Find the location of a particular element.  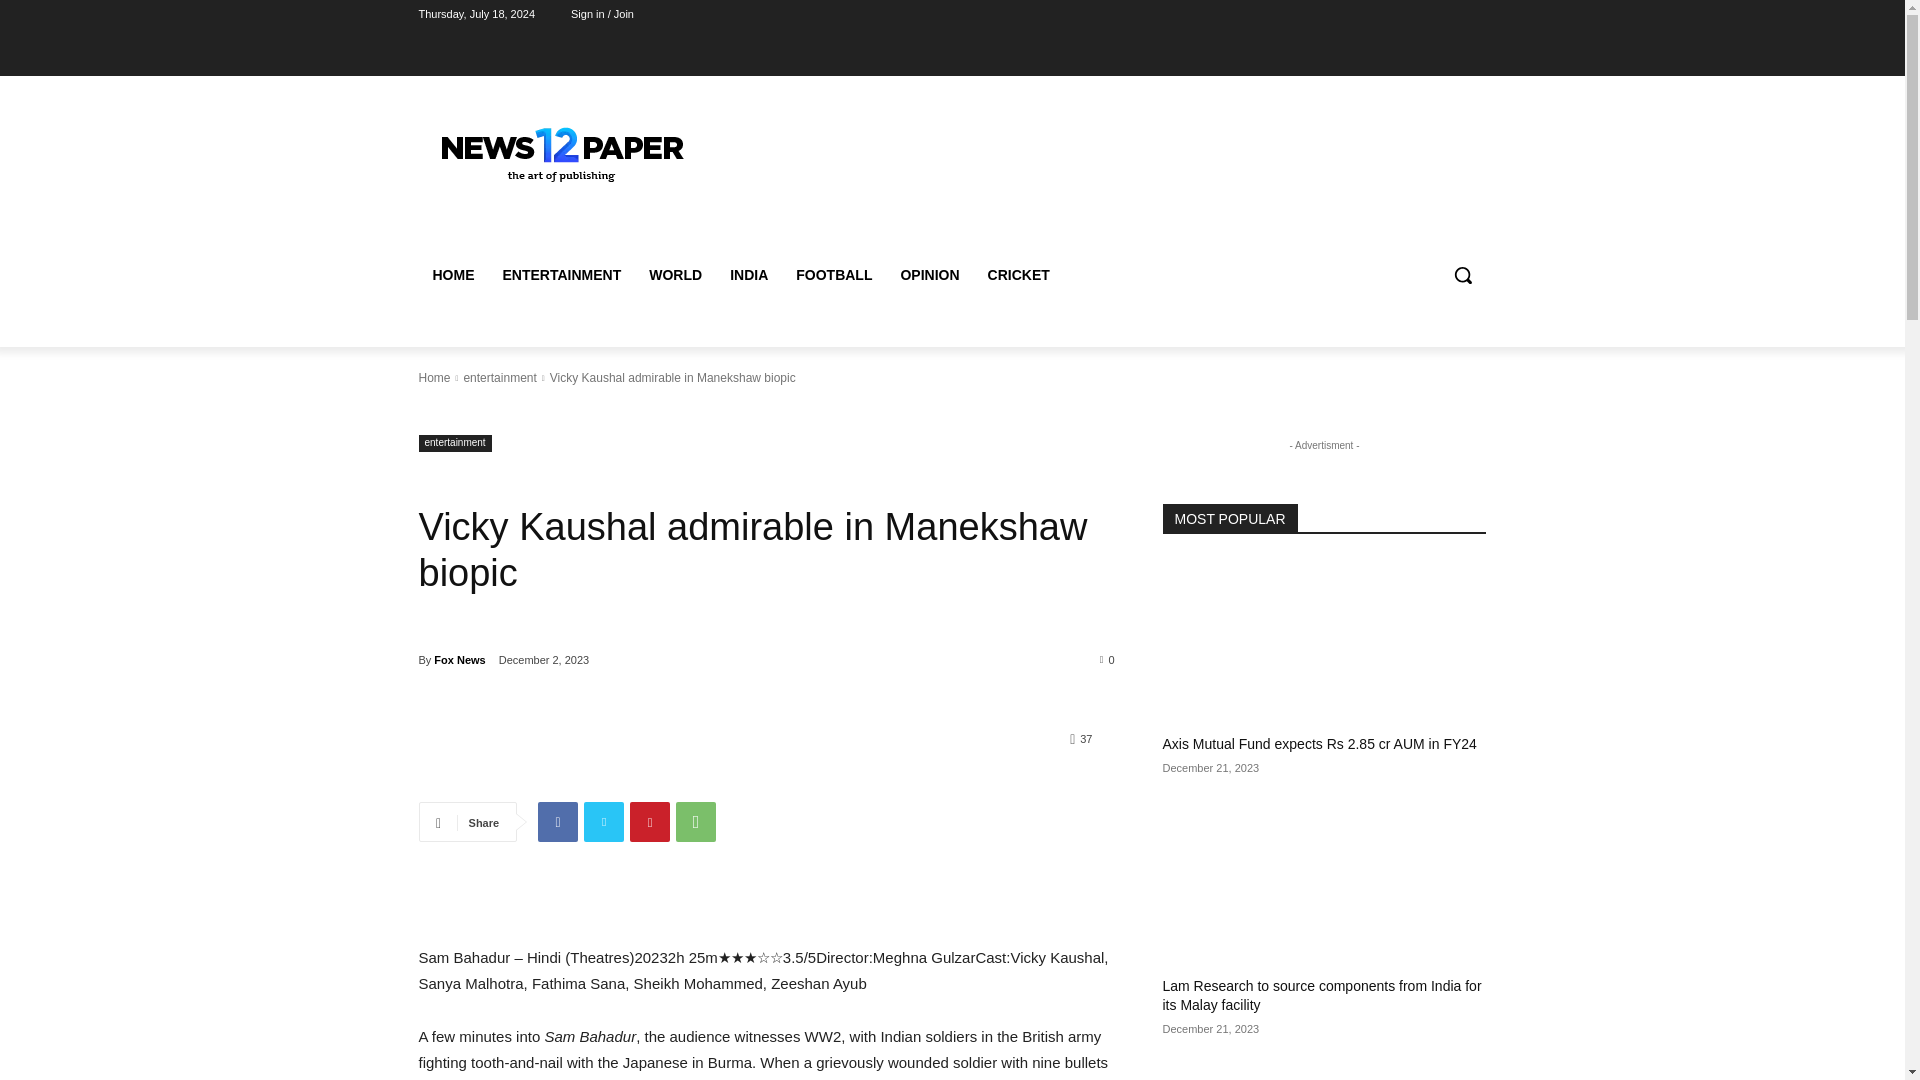

WORLD is located at coordinates (676, 274).